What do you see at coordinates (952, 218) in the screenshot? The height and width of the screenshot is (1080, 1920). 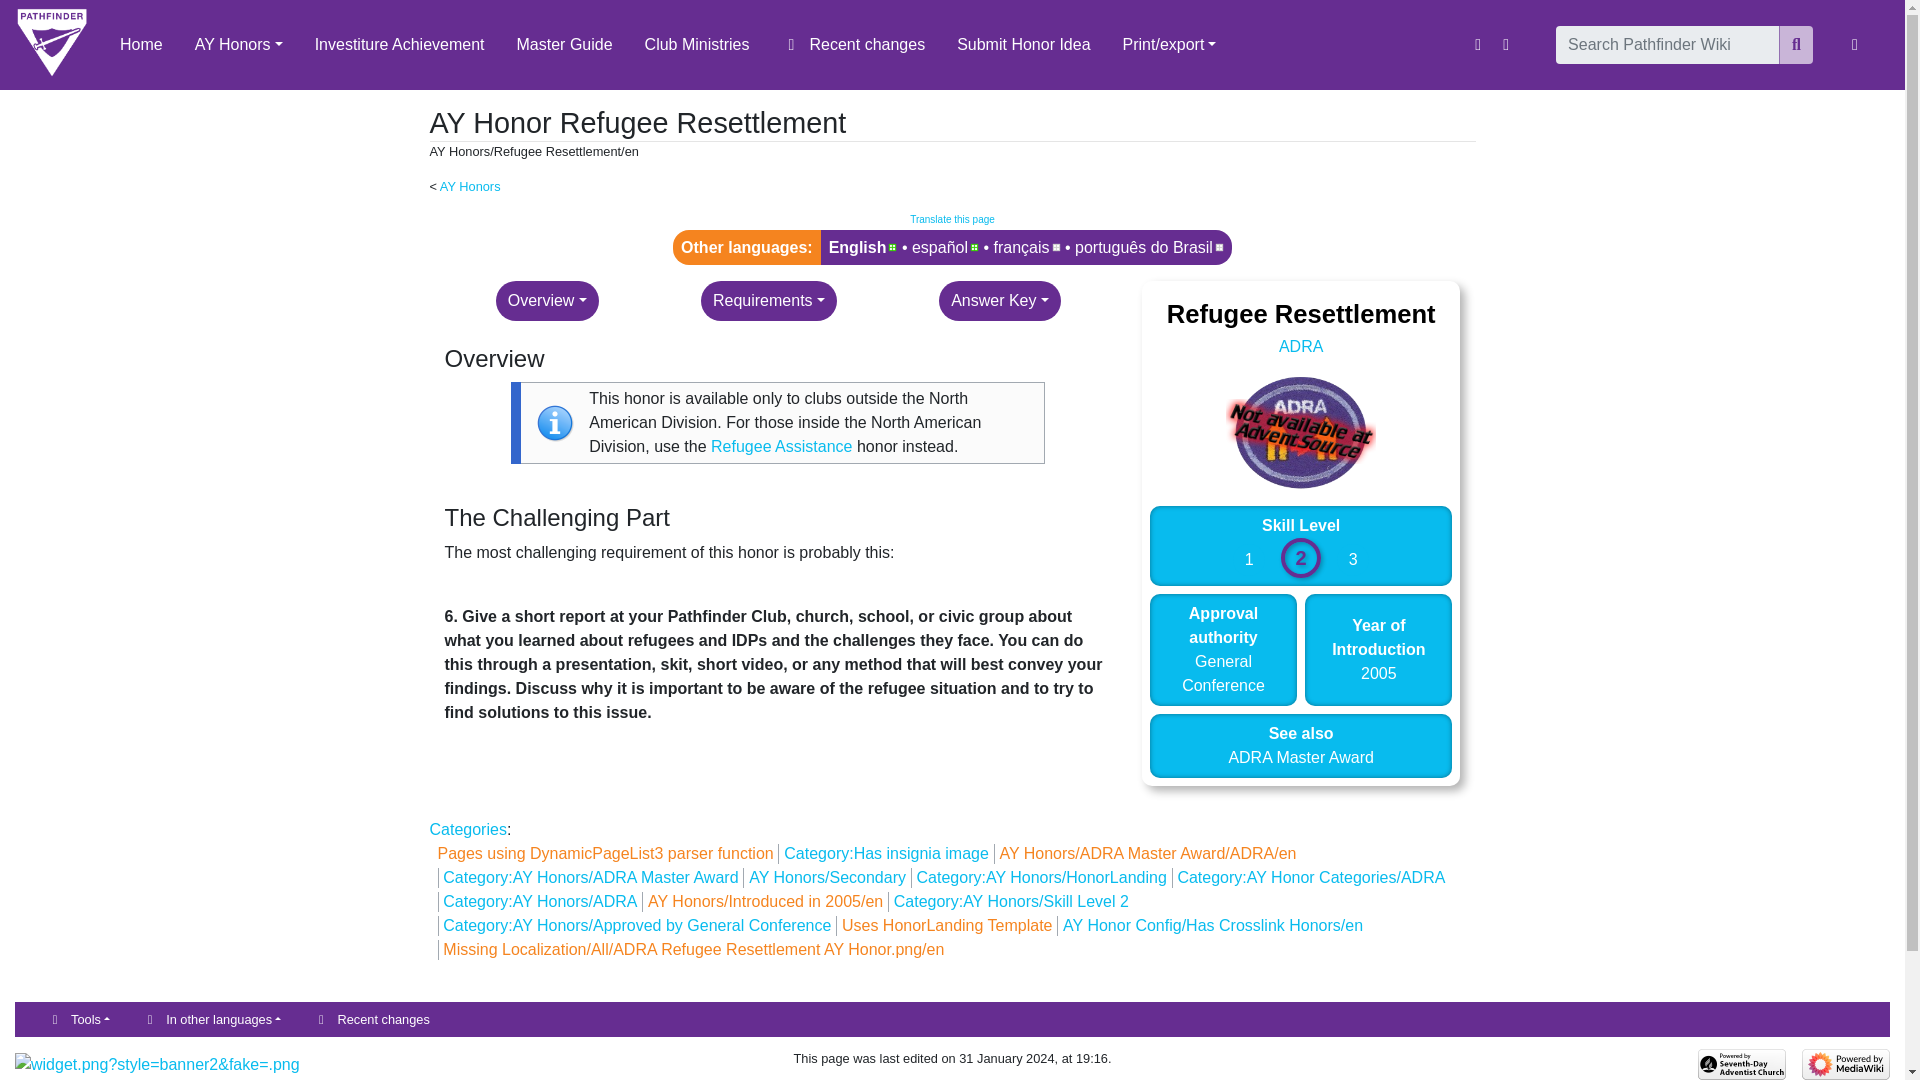 I see `Special:Translate` at bounding box center [952, 218].